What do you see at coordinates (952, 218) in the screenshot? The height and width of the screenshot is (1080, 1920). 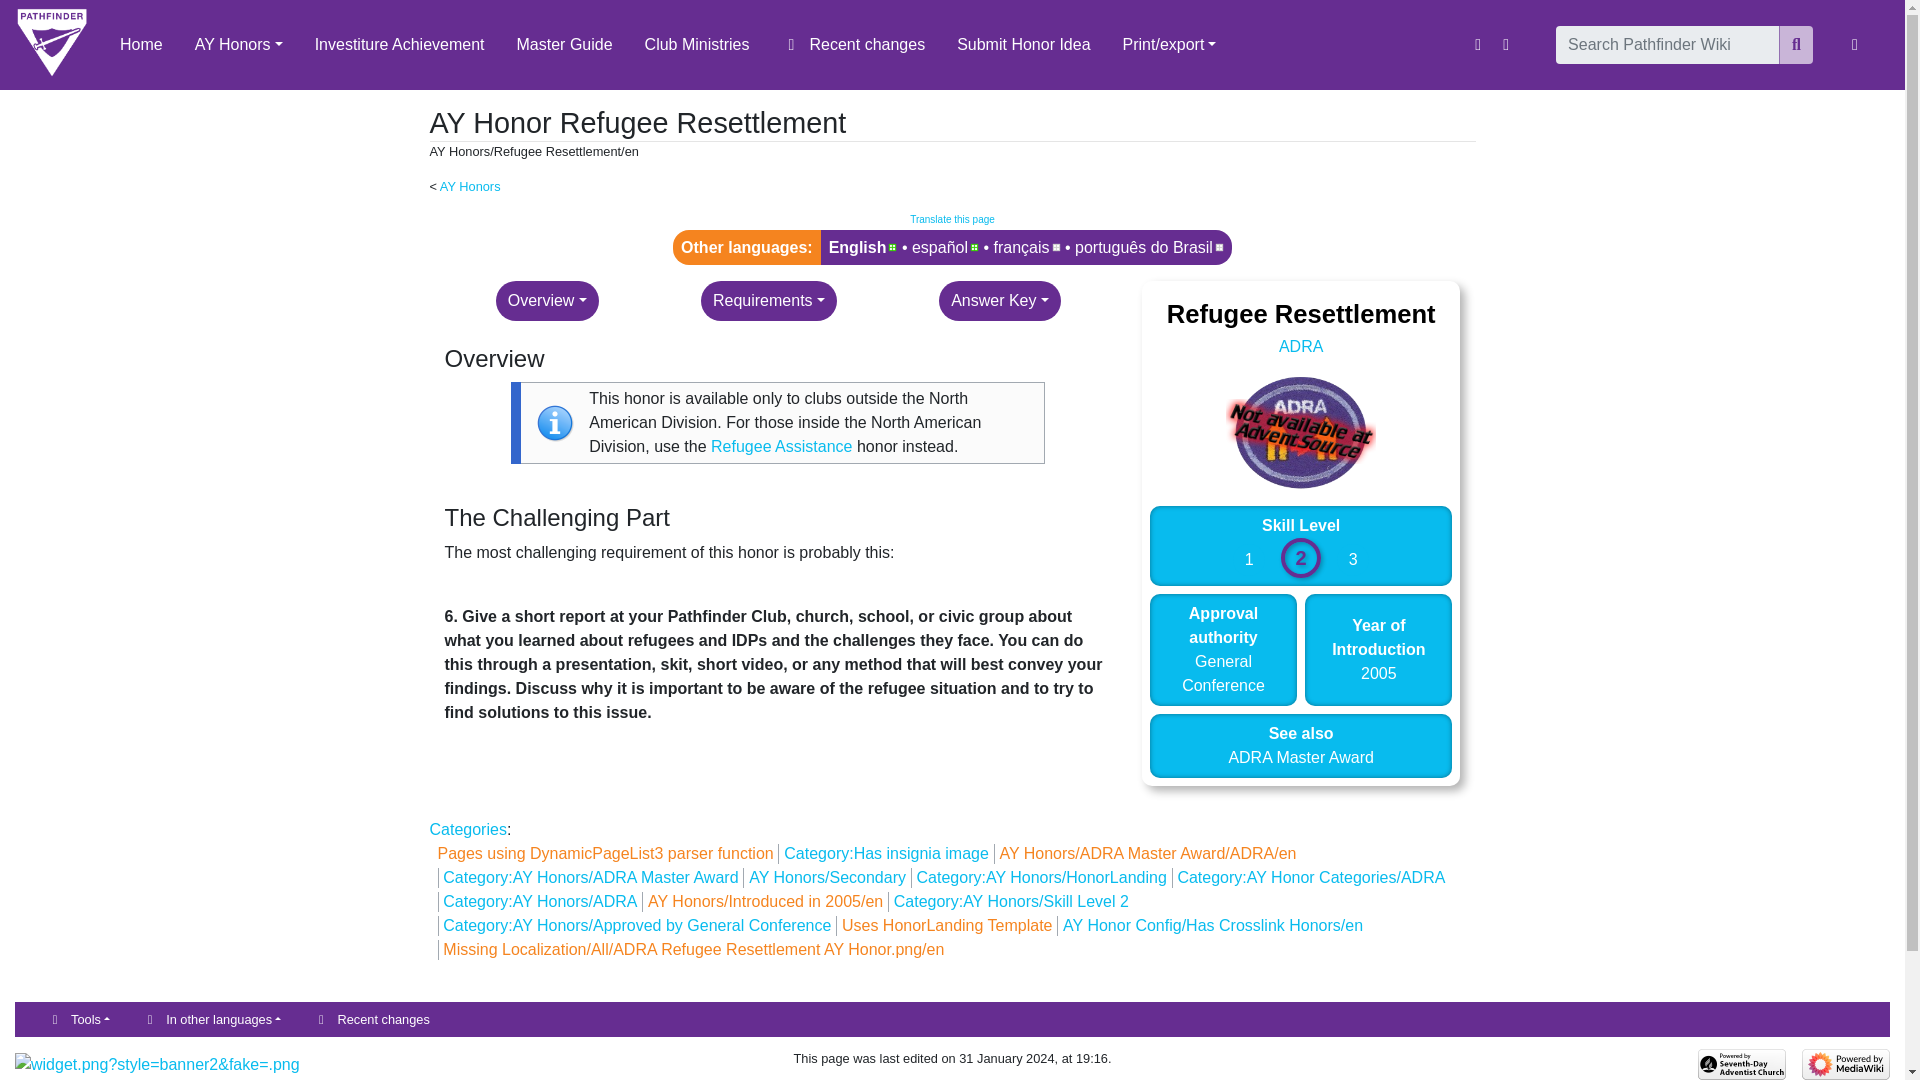 I see `Special:Translate` at bounding box center [952, 218].